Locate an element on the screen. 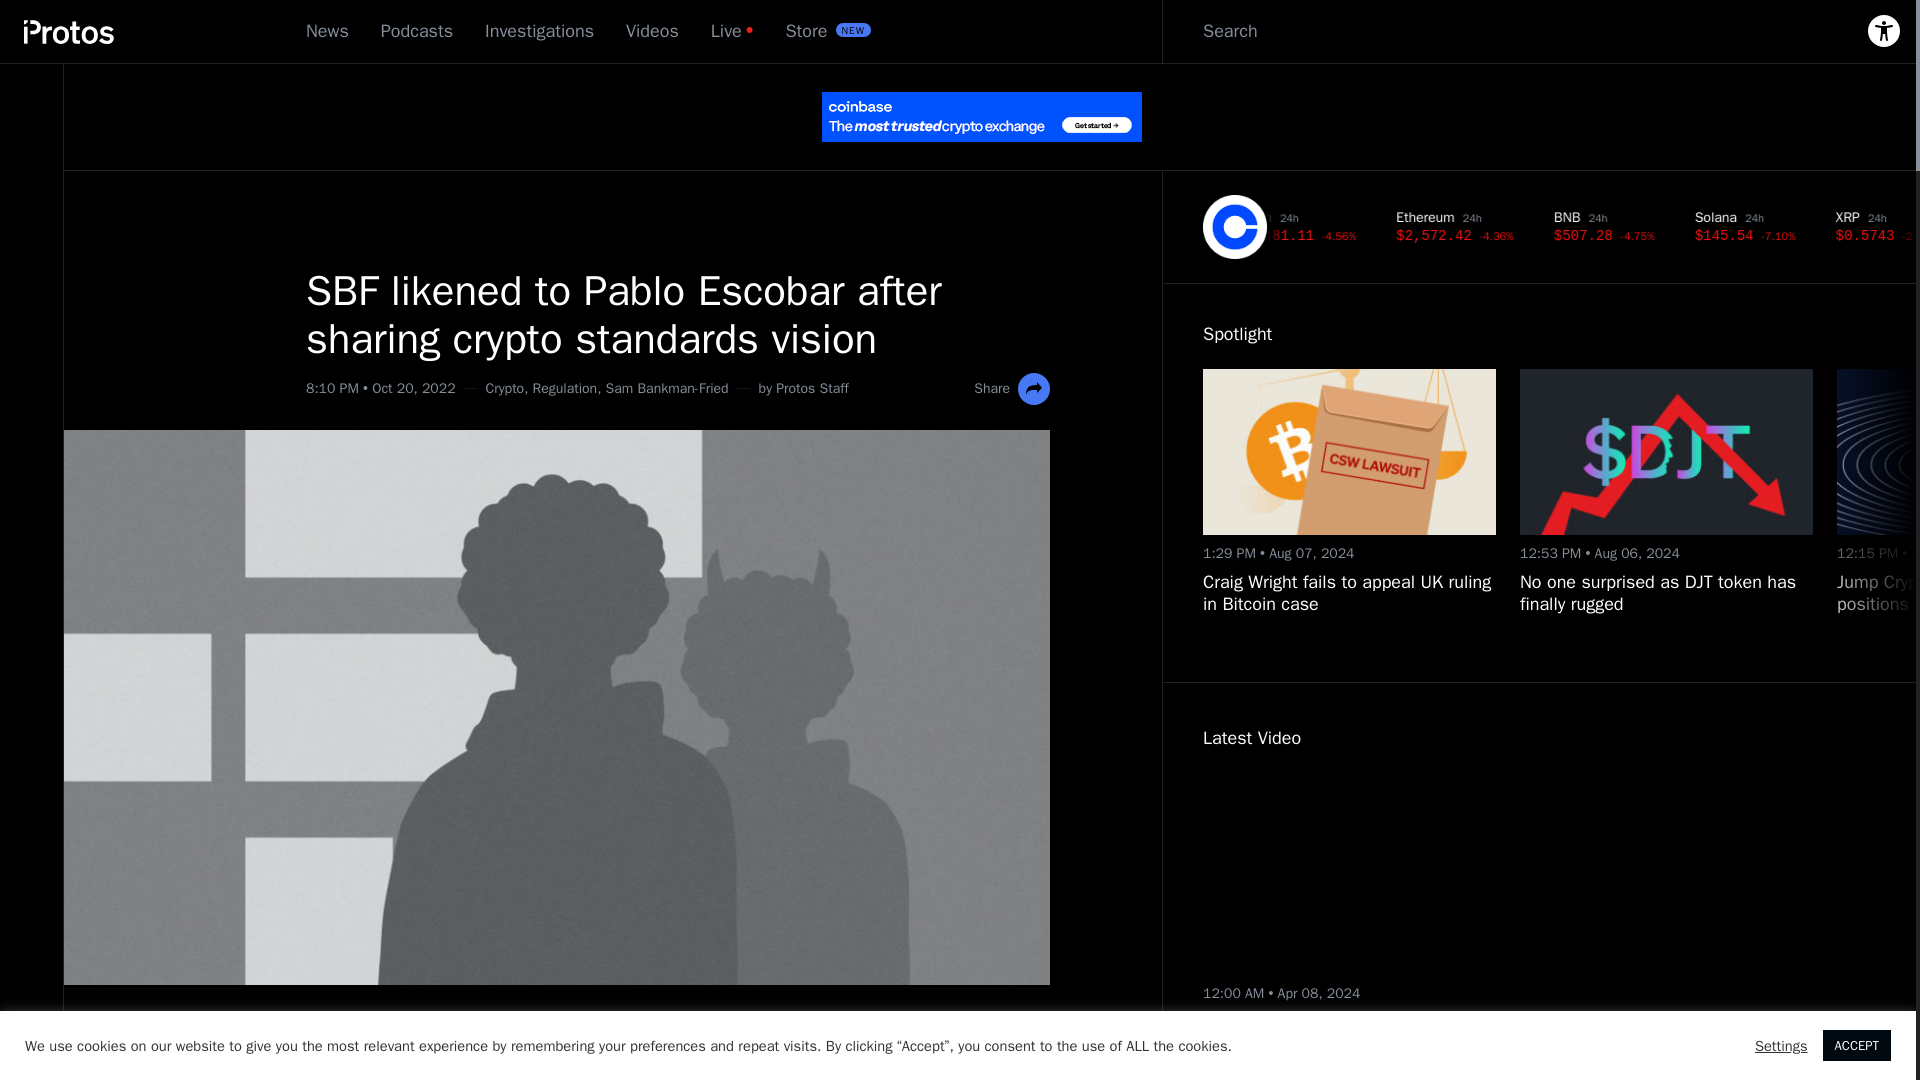 Image resolution: width=1920 pixels, height=1080 pixels. Podcasts is located at coordinates (416, 31).